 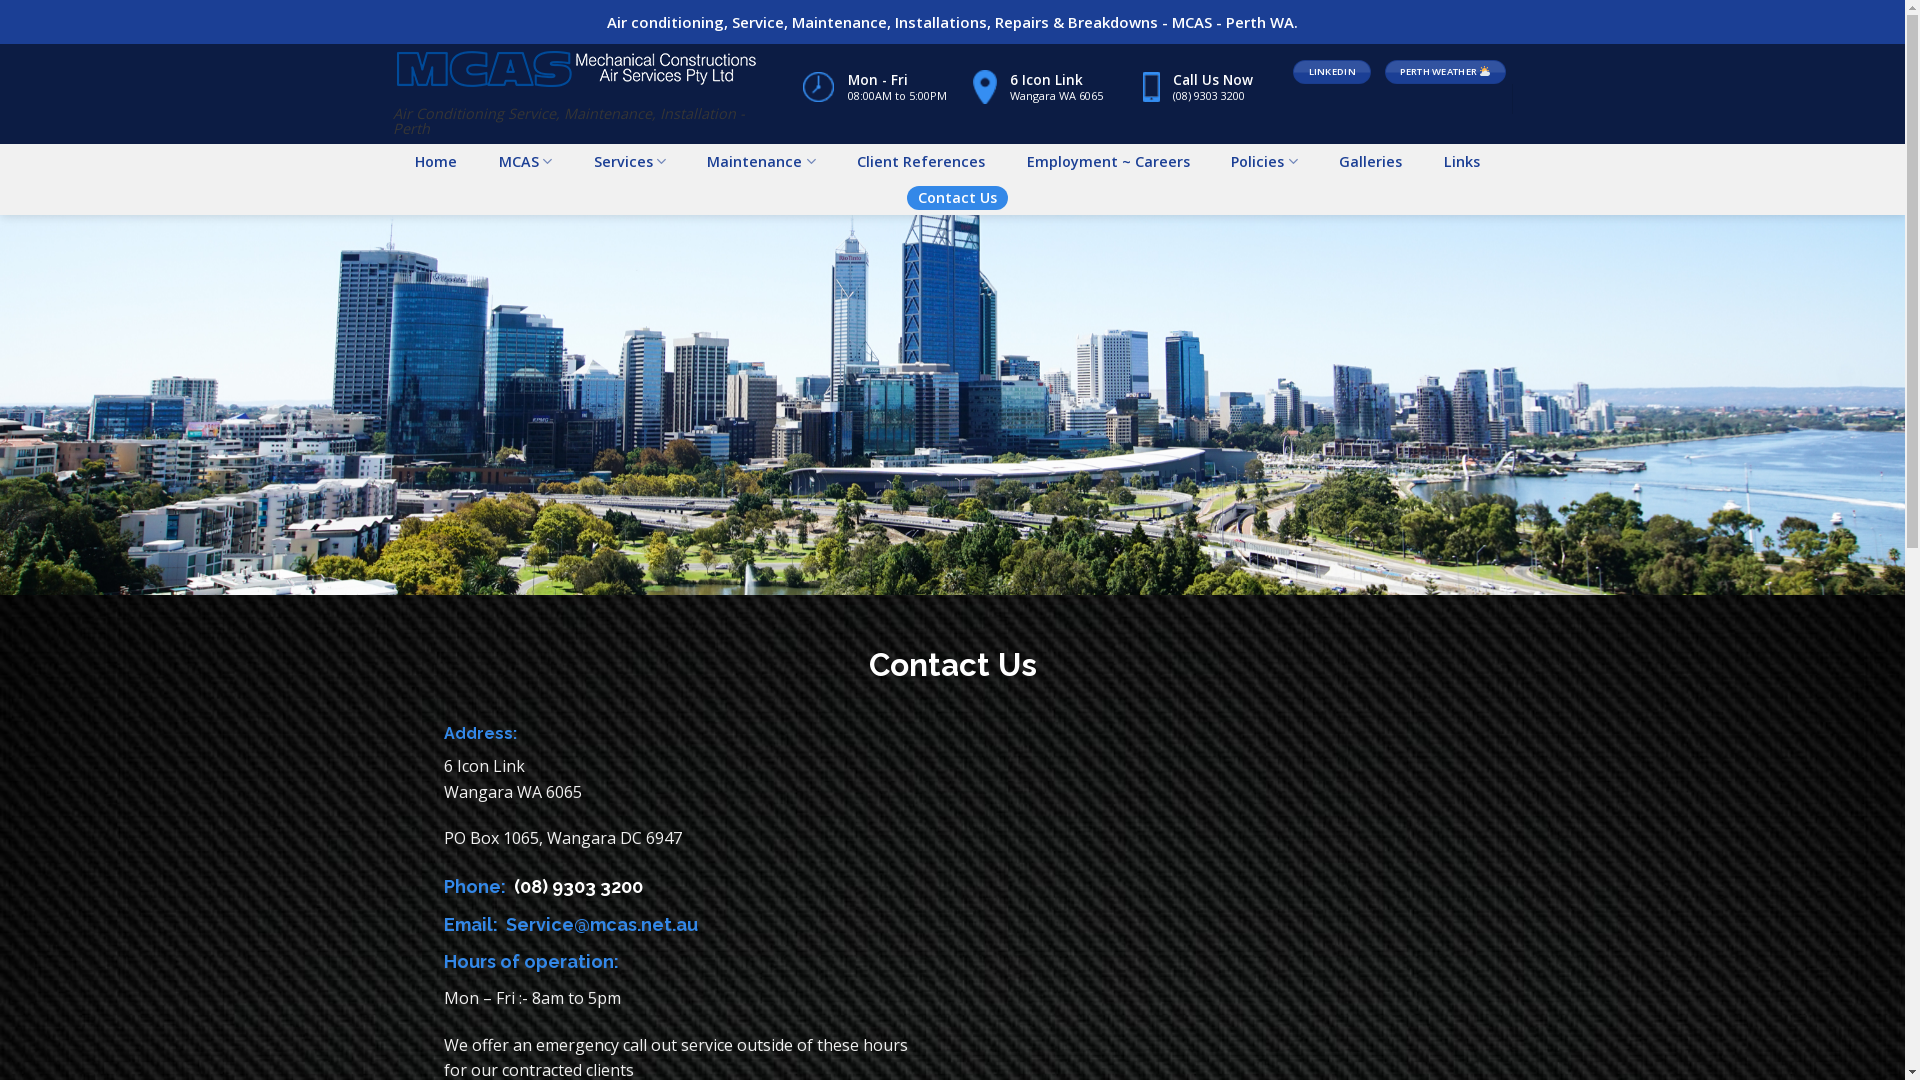 What do you see at coordinates (436, 162) in the screenshot?
I see `Home` at bounding box center [436, 162].